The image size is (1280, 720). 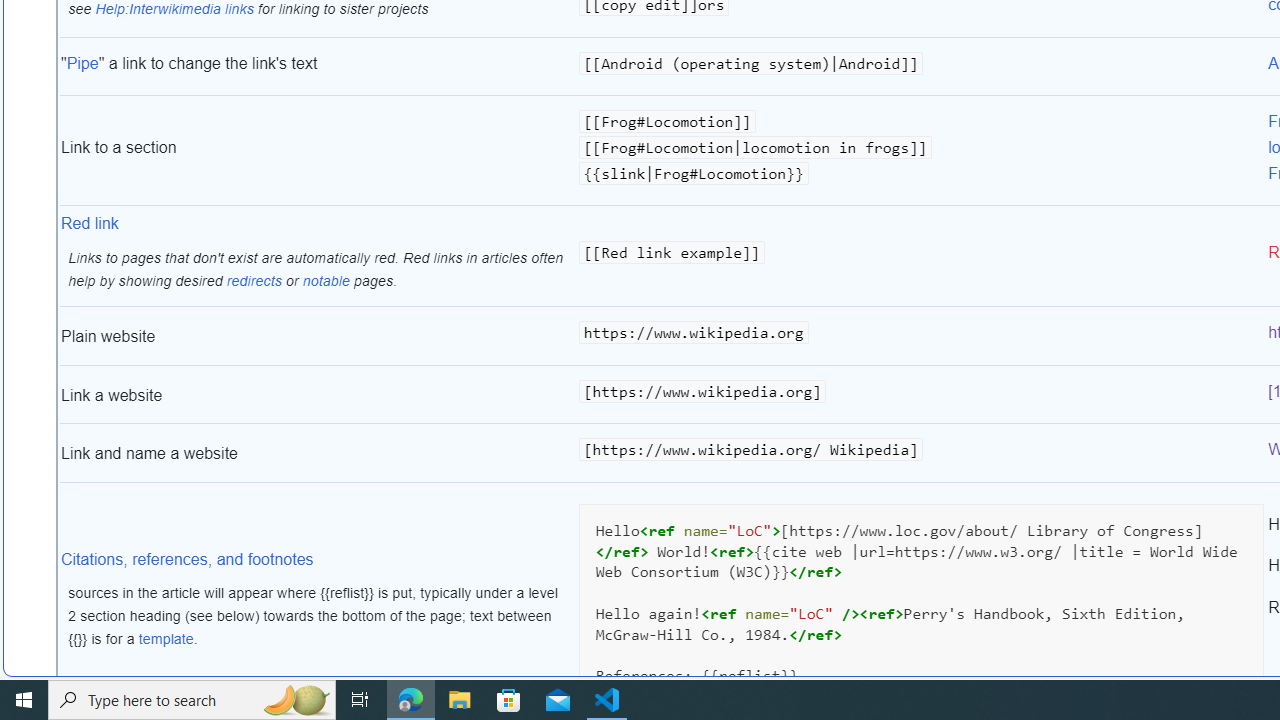 What do you see at coordinates (318, 152) in the screenshot?
I see `Link to a section` at bounding box center [318, 152].